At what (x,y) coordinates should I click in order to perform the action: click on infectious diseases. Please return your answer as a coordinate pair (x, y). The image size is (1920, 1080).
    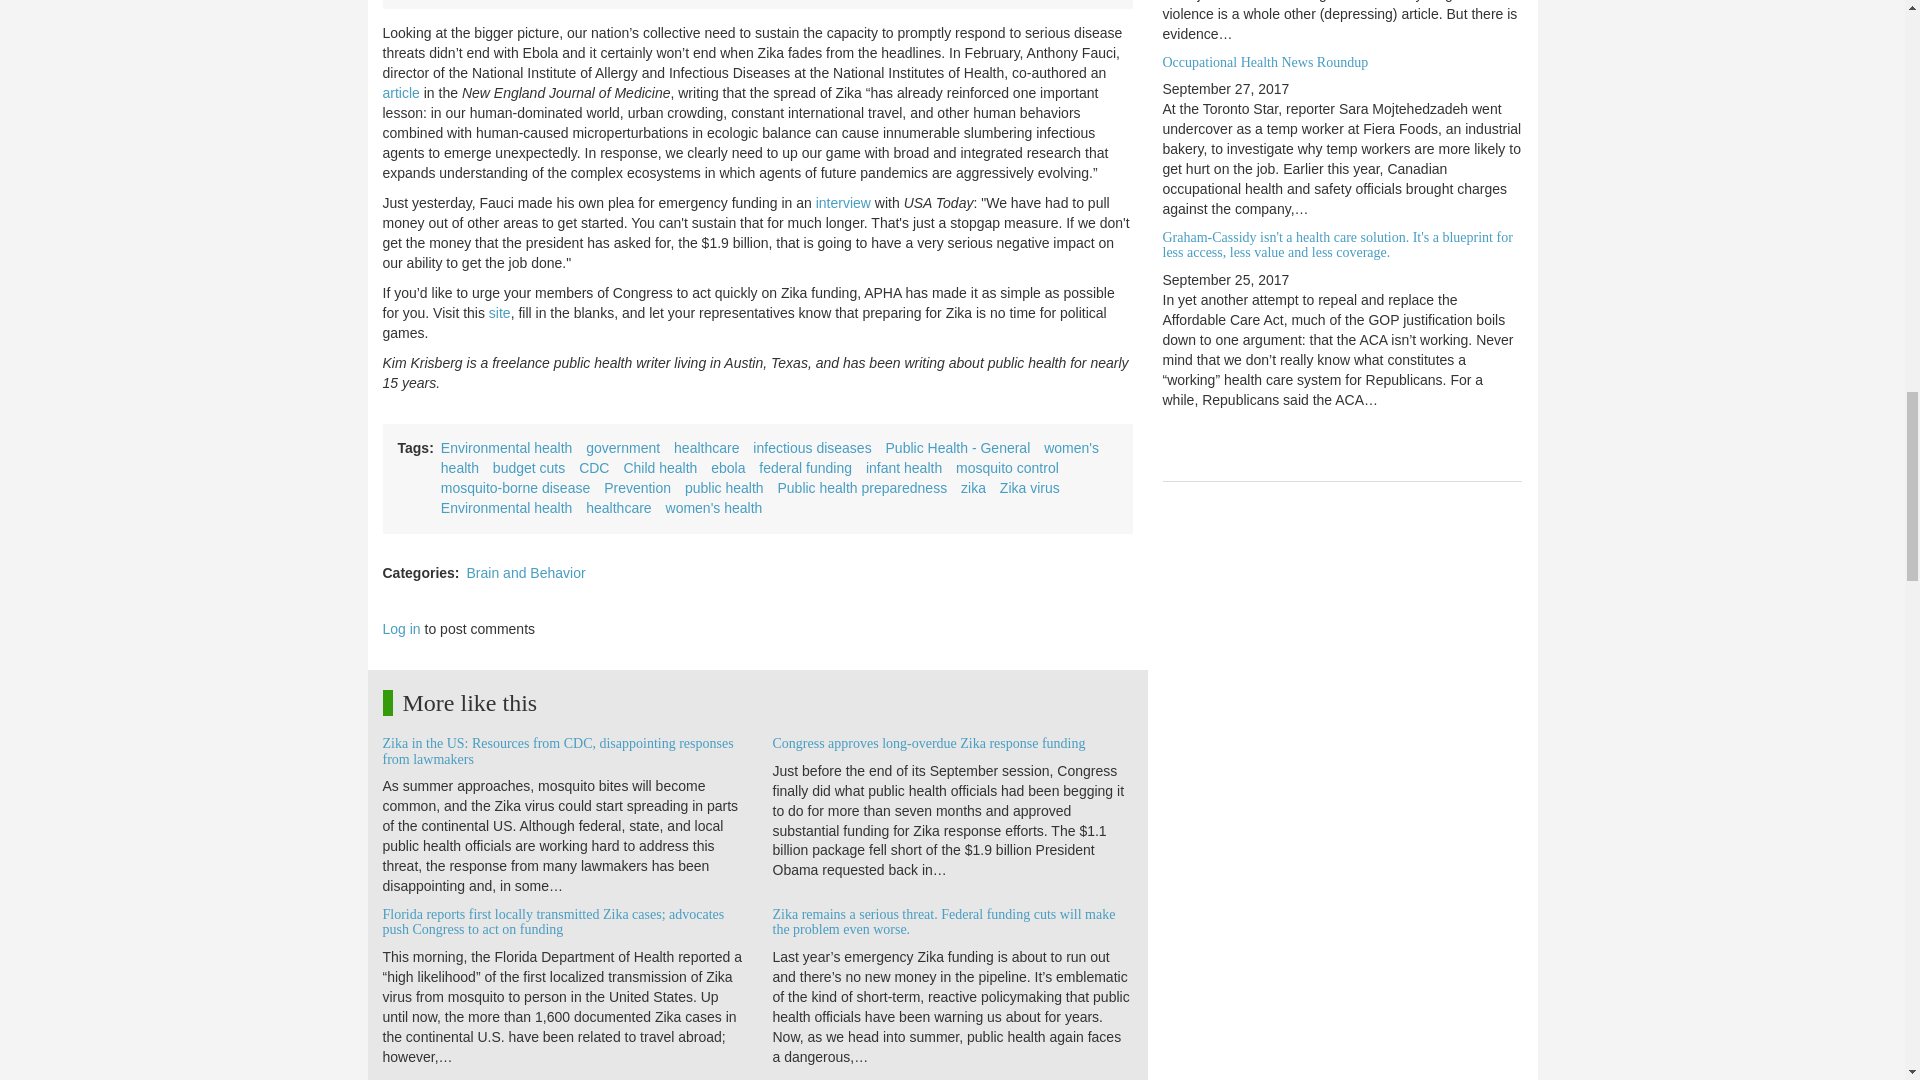
    Looking at the image, I should click on (812, 447).